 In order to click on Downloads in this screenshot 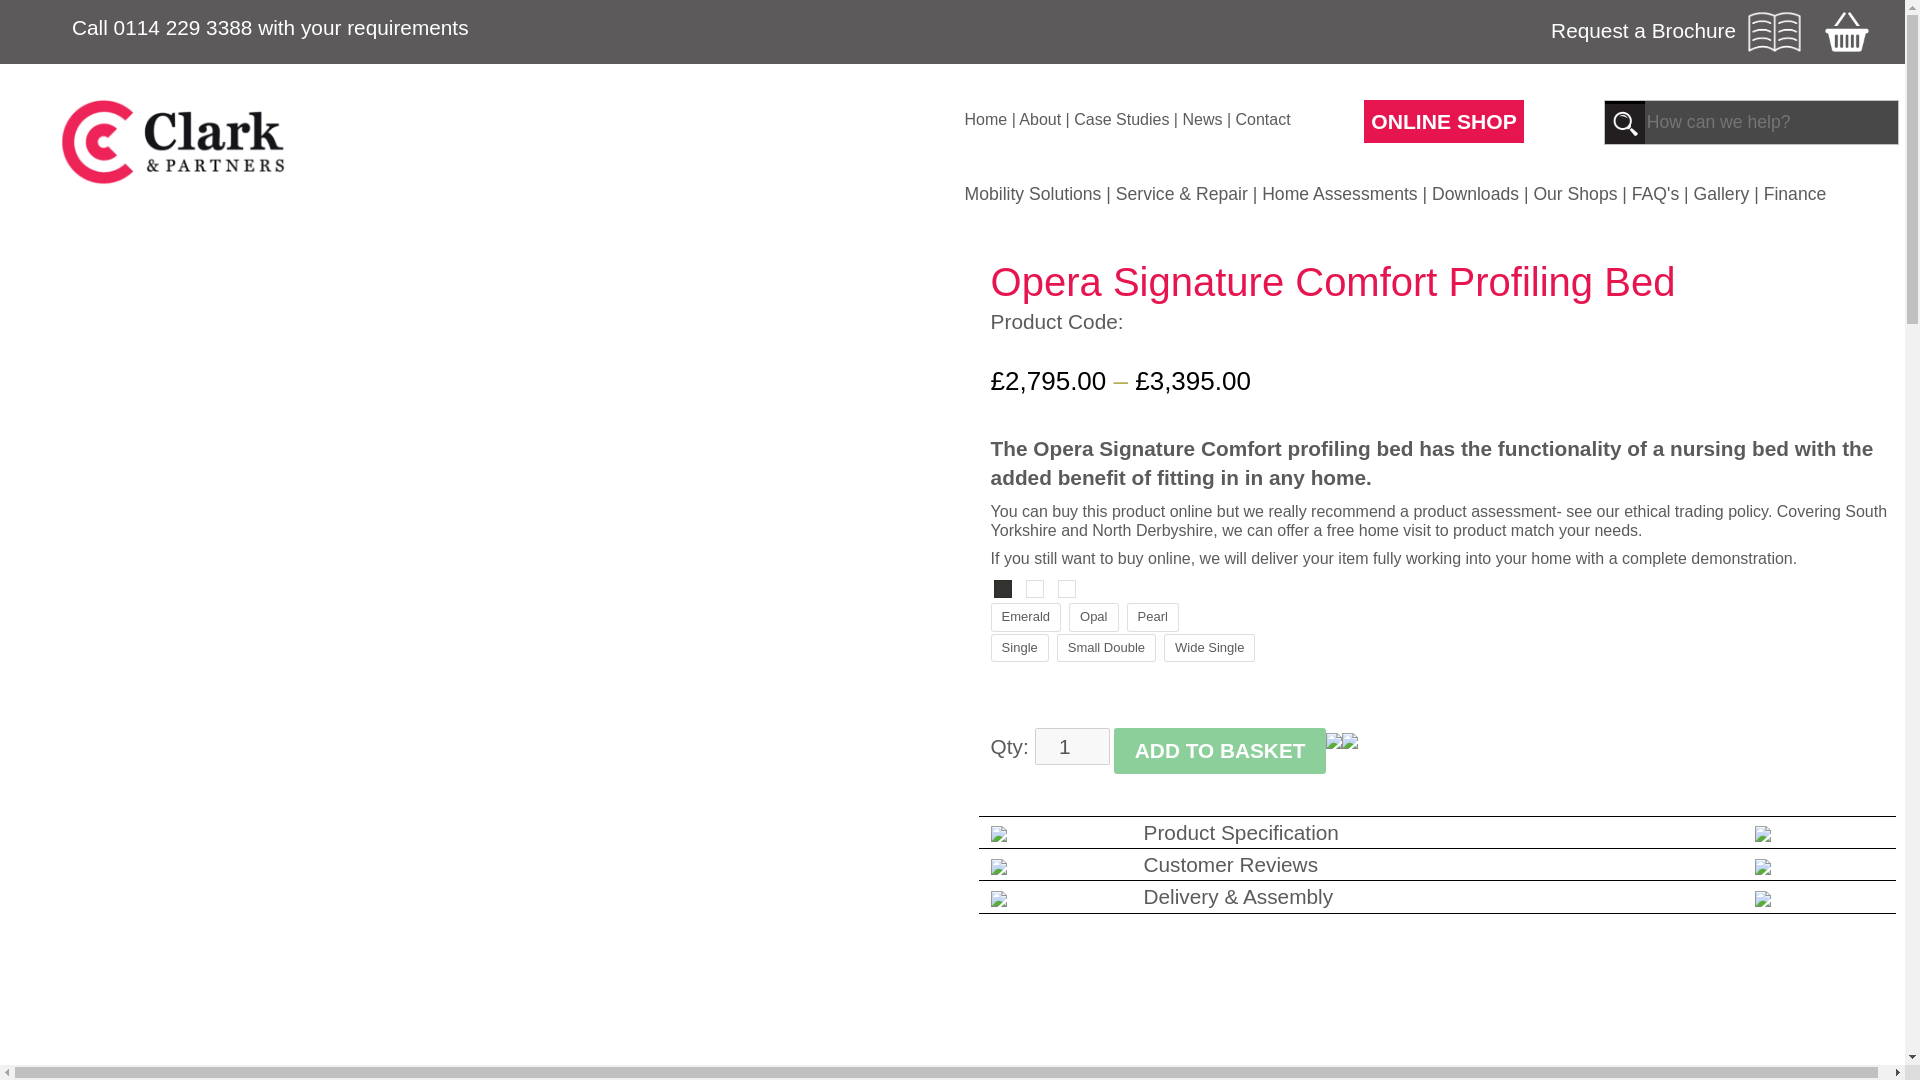, I will do `click(1475, 194)`.